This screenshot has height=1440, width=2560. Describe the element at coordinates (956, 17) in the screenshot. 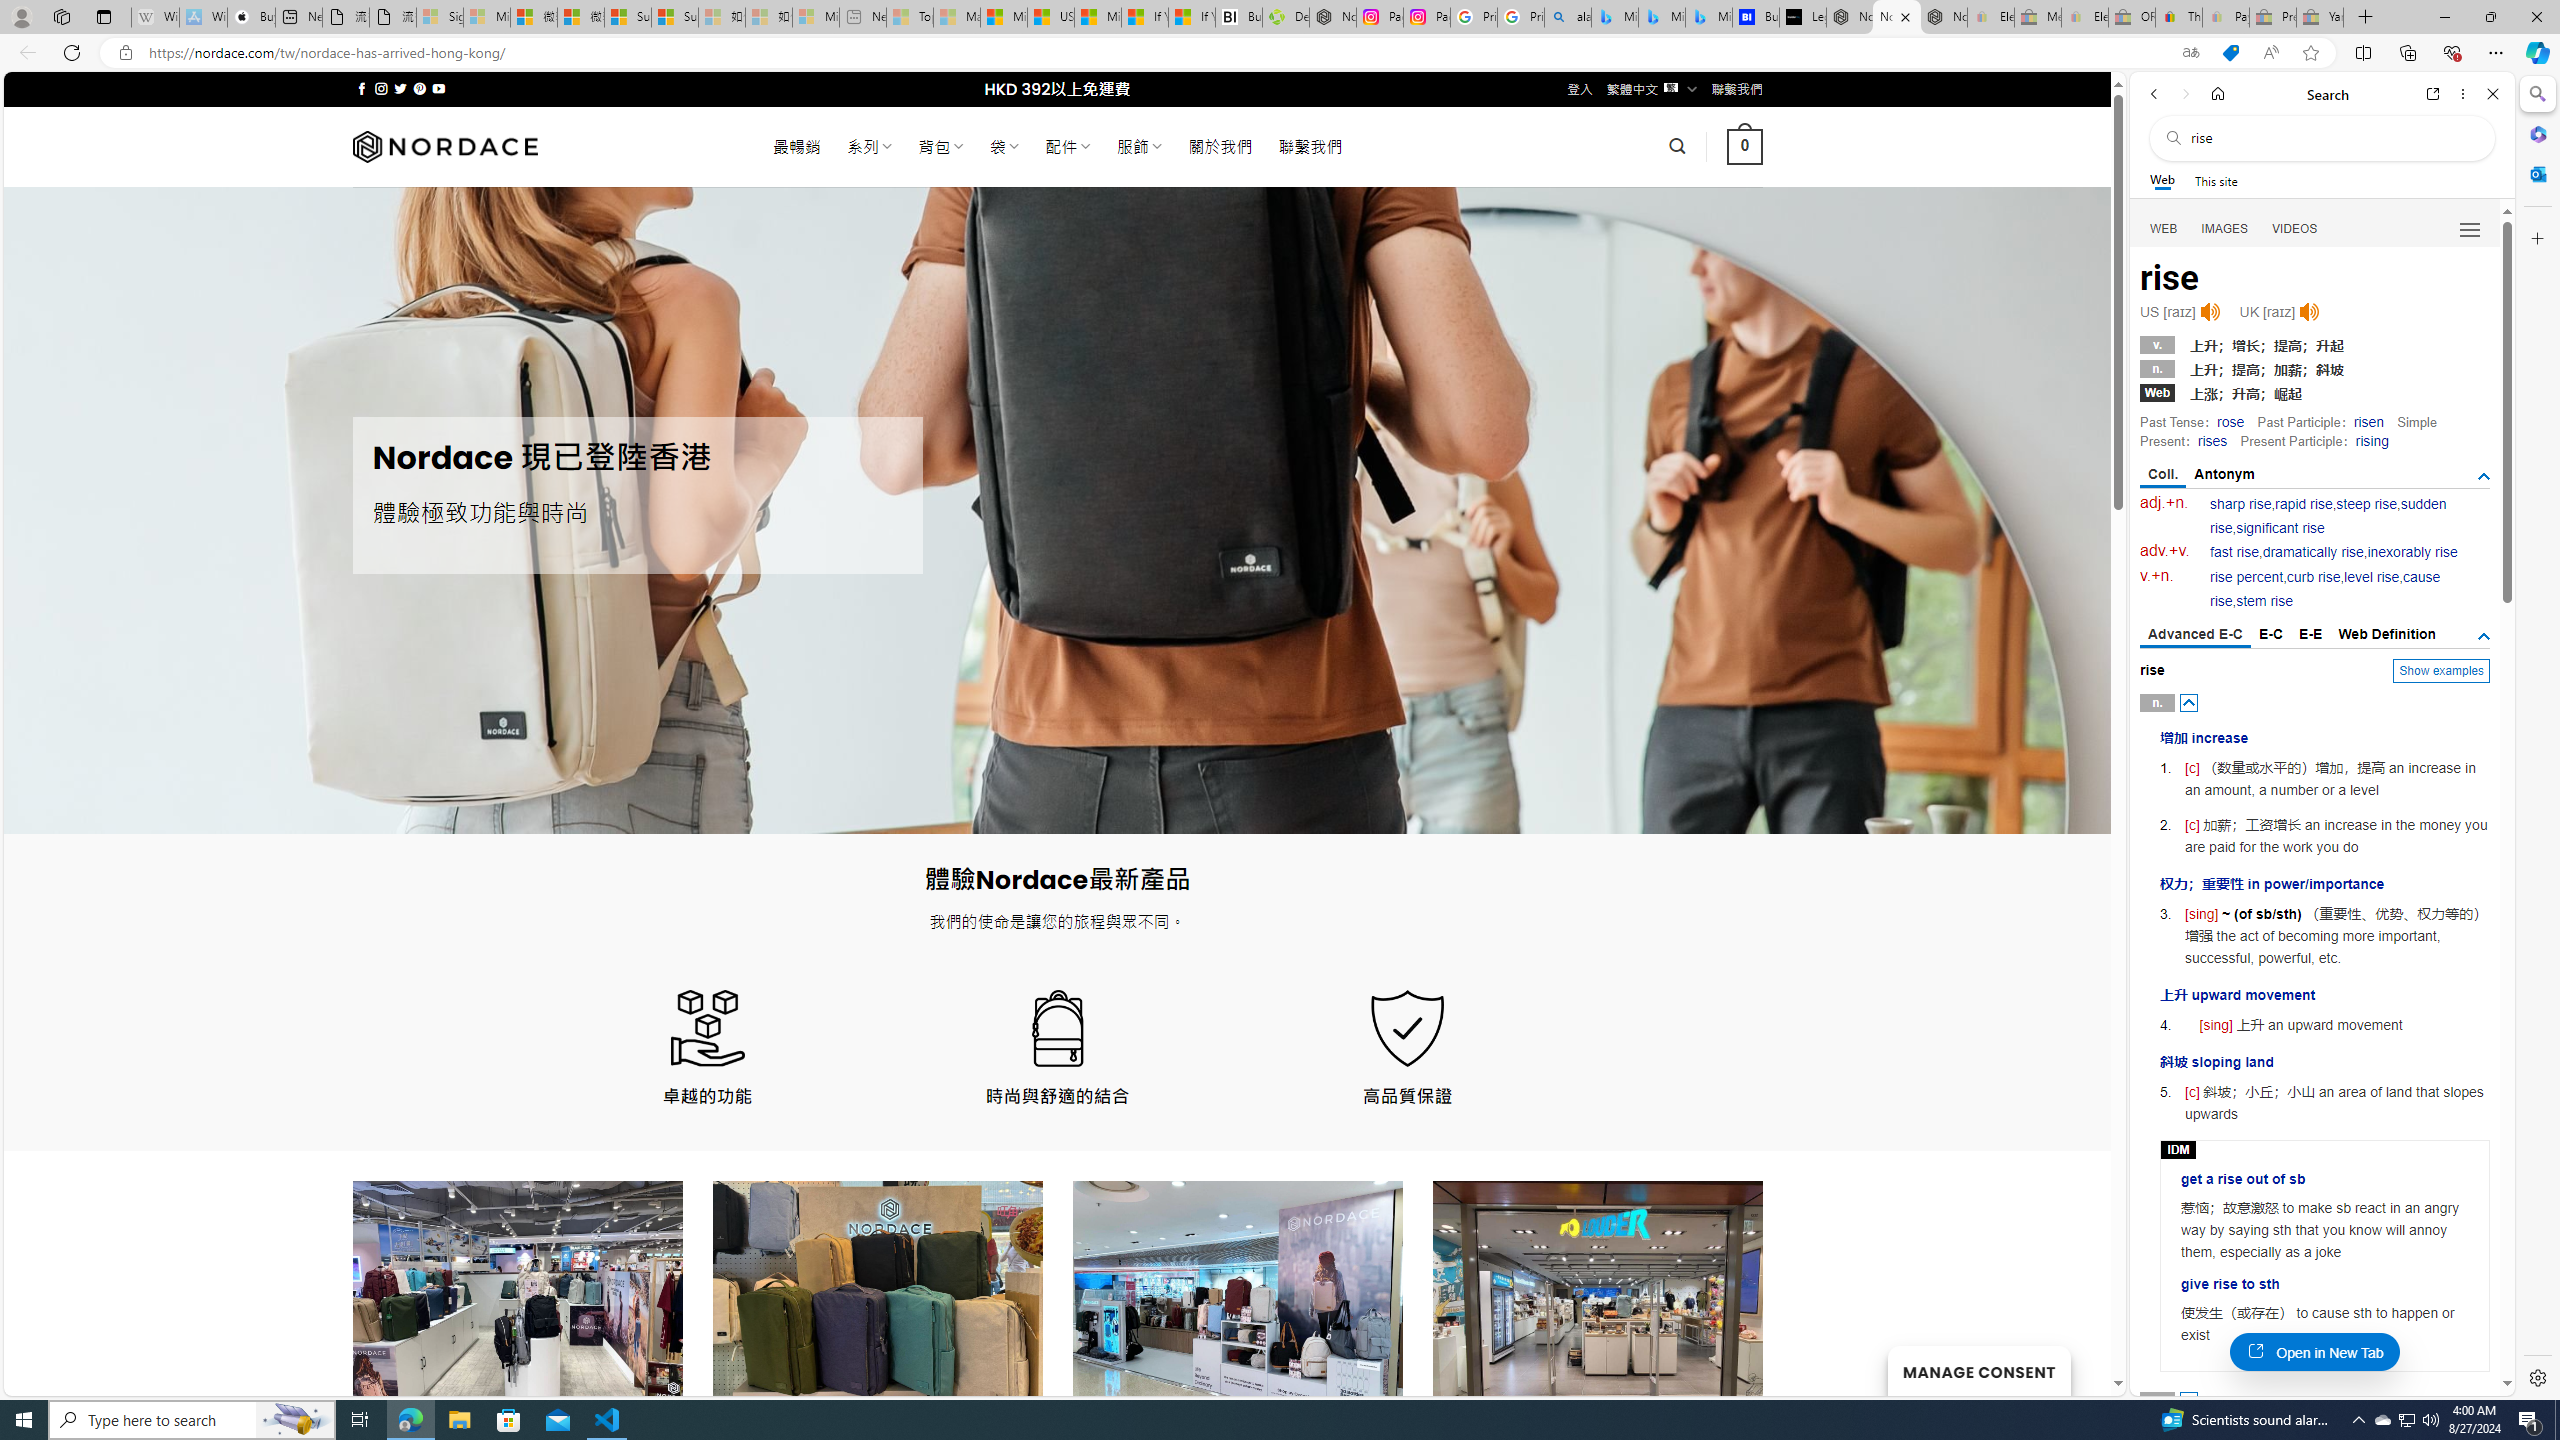

I see `Marine life - MSN - Sleeping` at that location.